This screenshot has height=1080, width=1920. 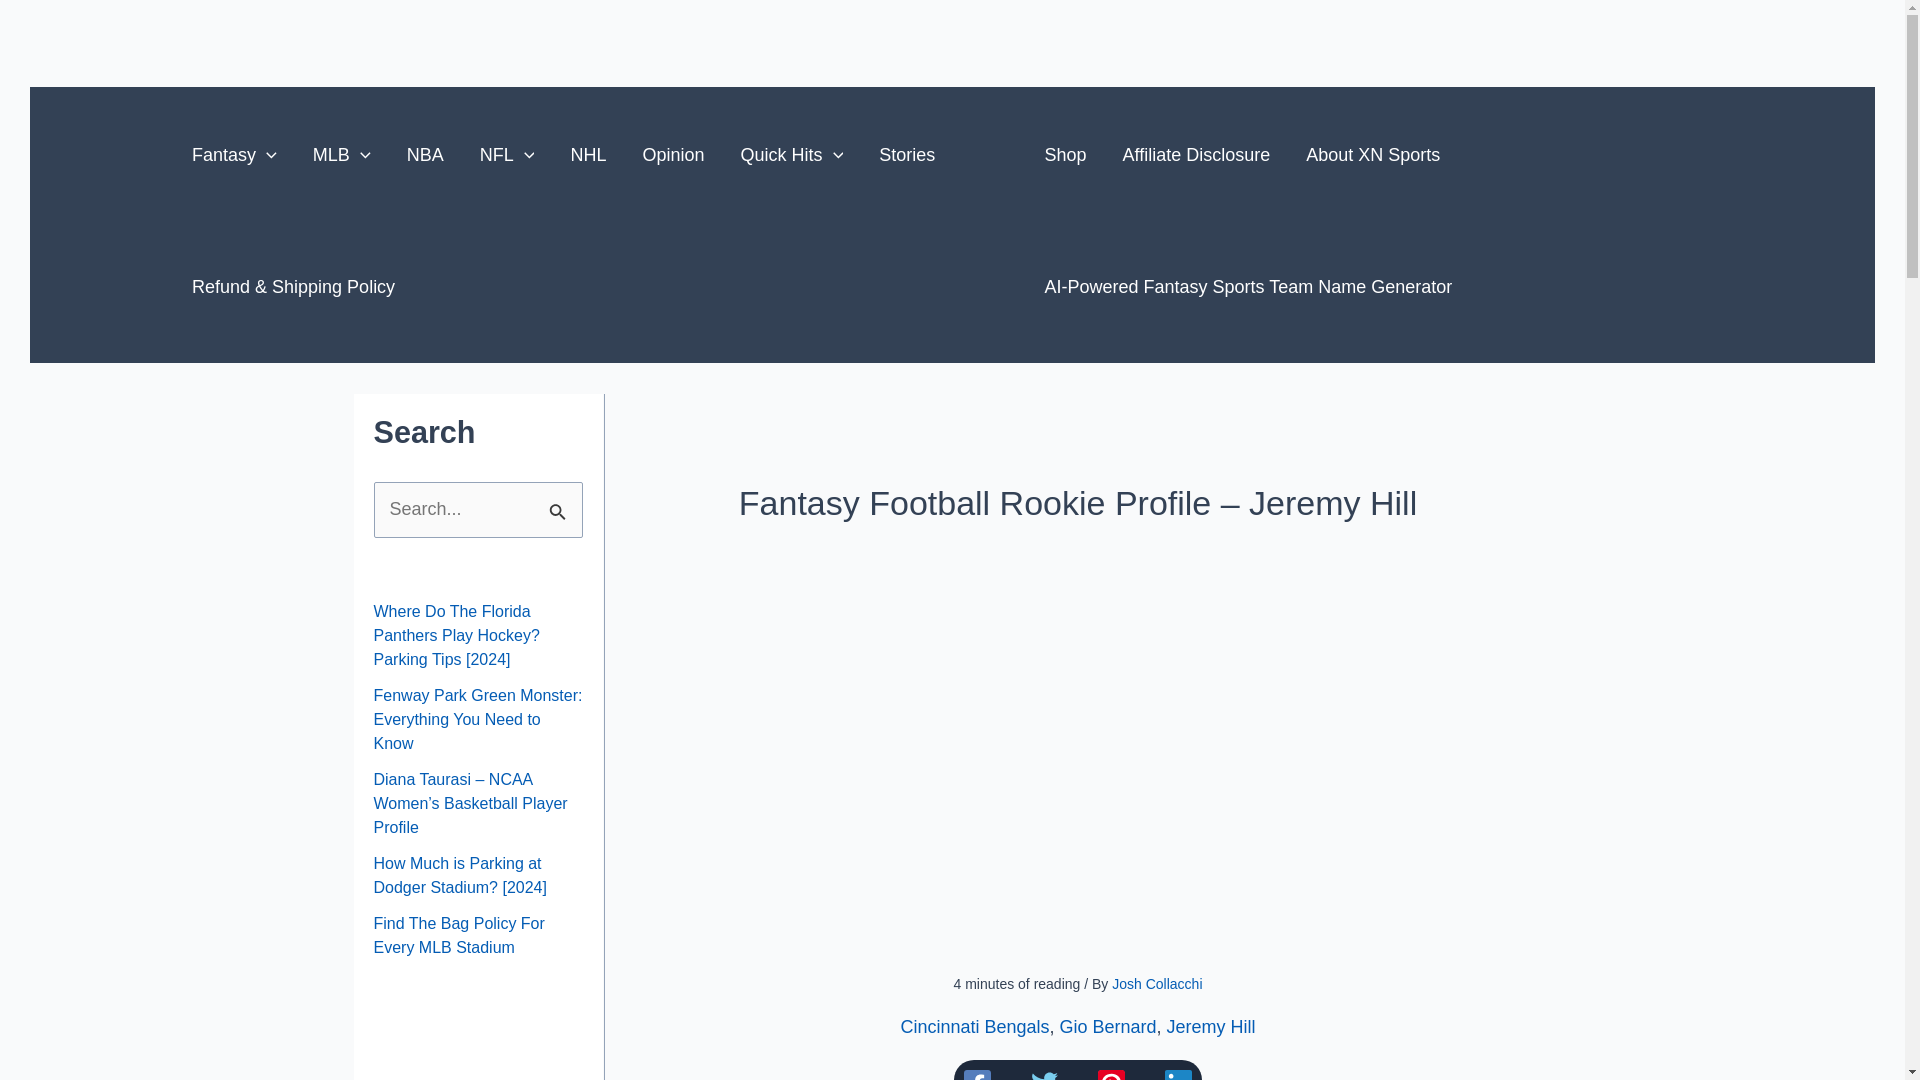 What do you see at coordinates (1248, 287) in the screenshot?
I see `AI-Powered Fantasy Sports Team Name Generator` at bounding box center [1248, 287].